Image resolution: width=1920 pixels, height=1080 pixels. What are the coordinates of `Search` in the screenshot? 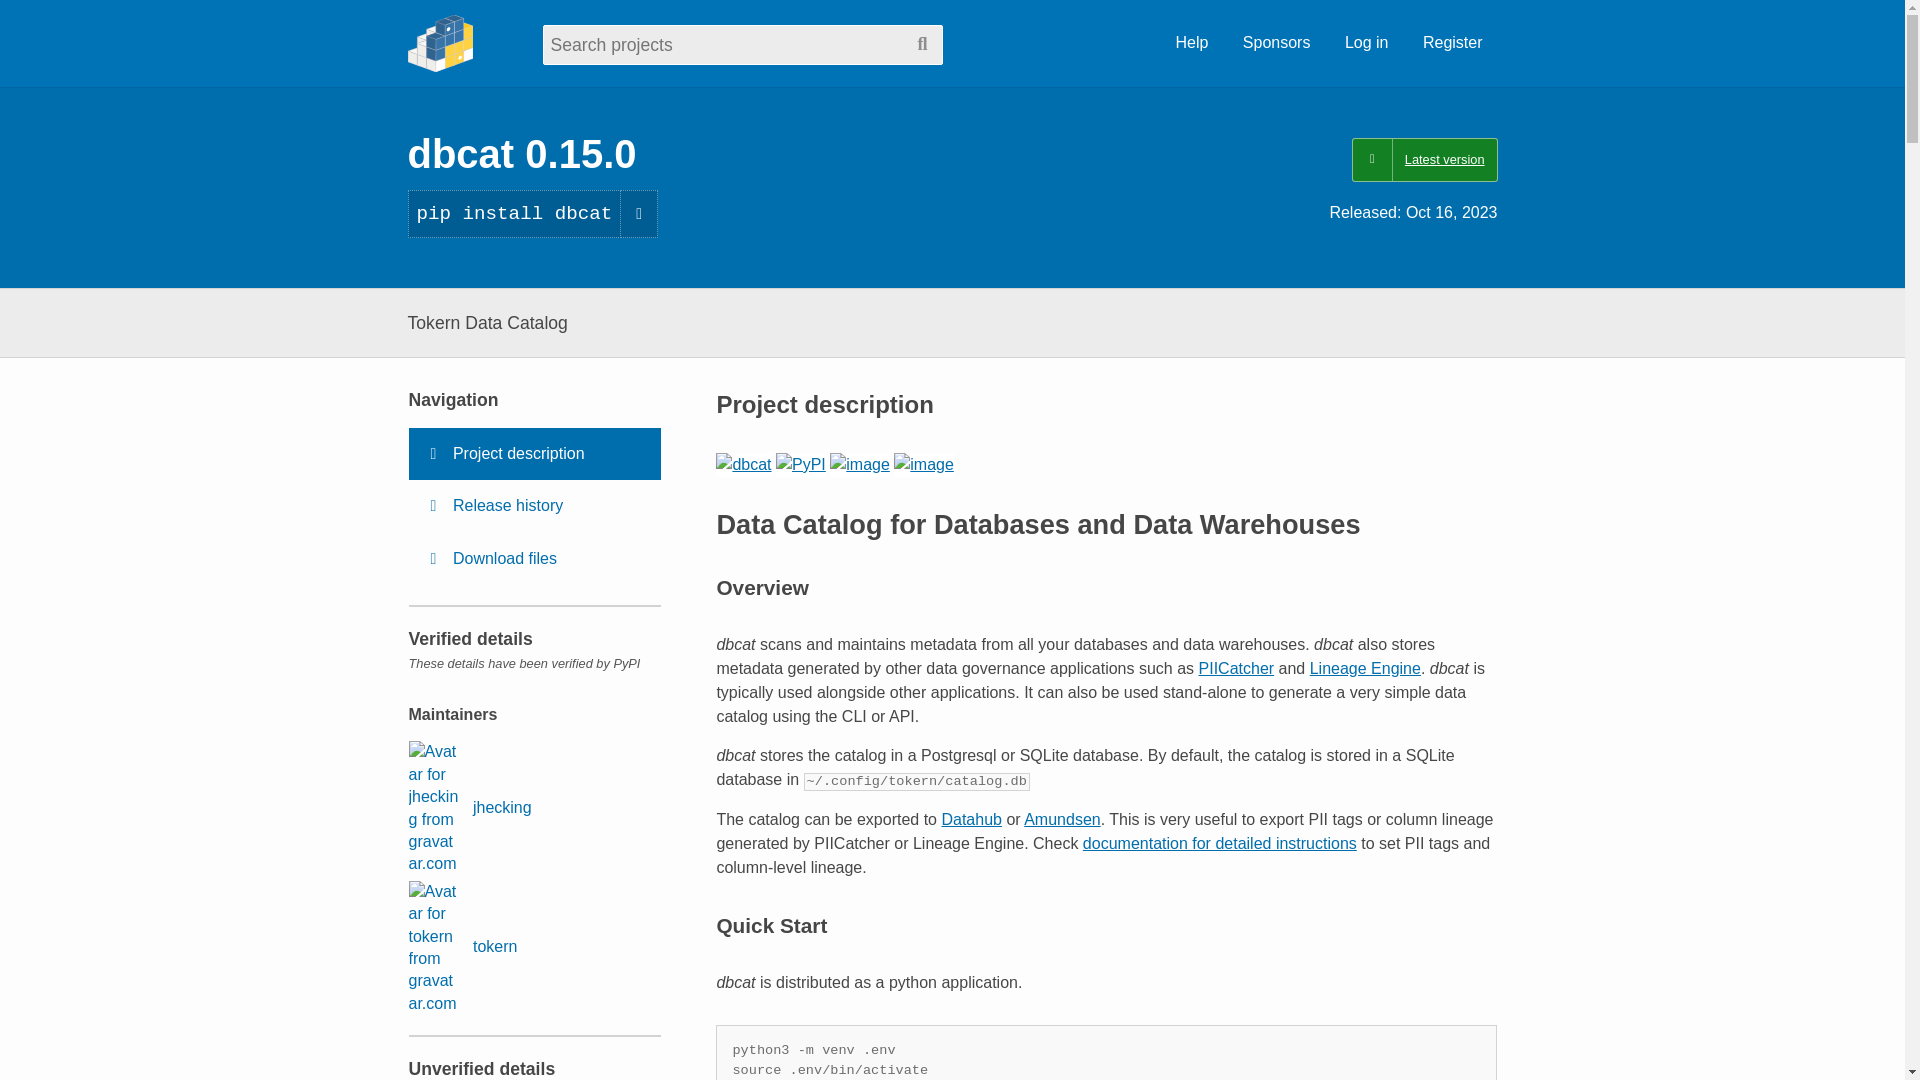 It's located at (922, 44).